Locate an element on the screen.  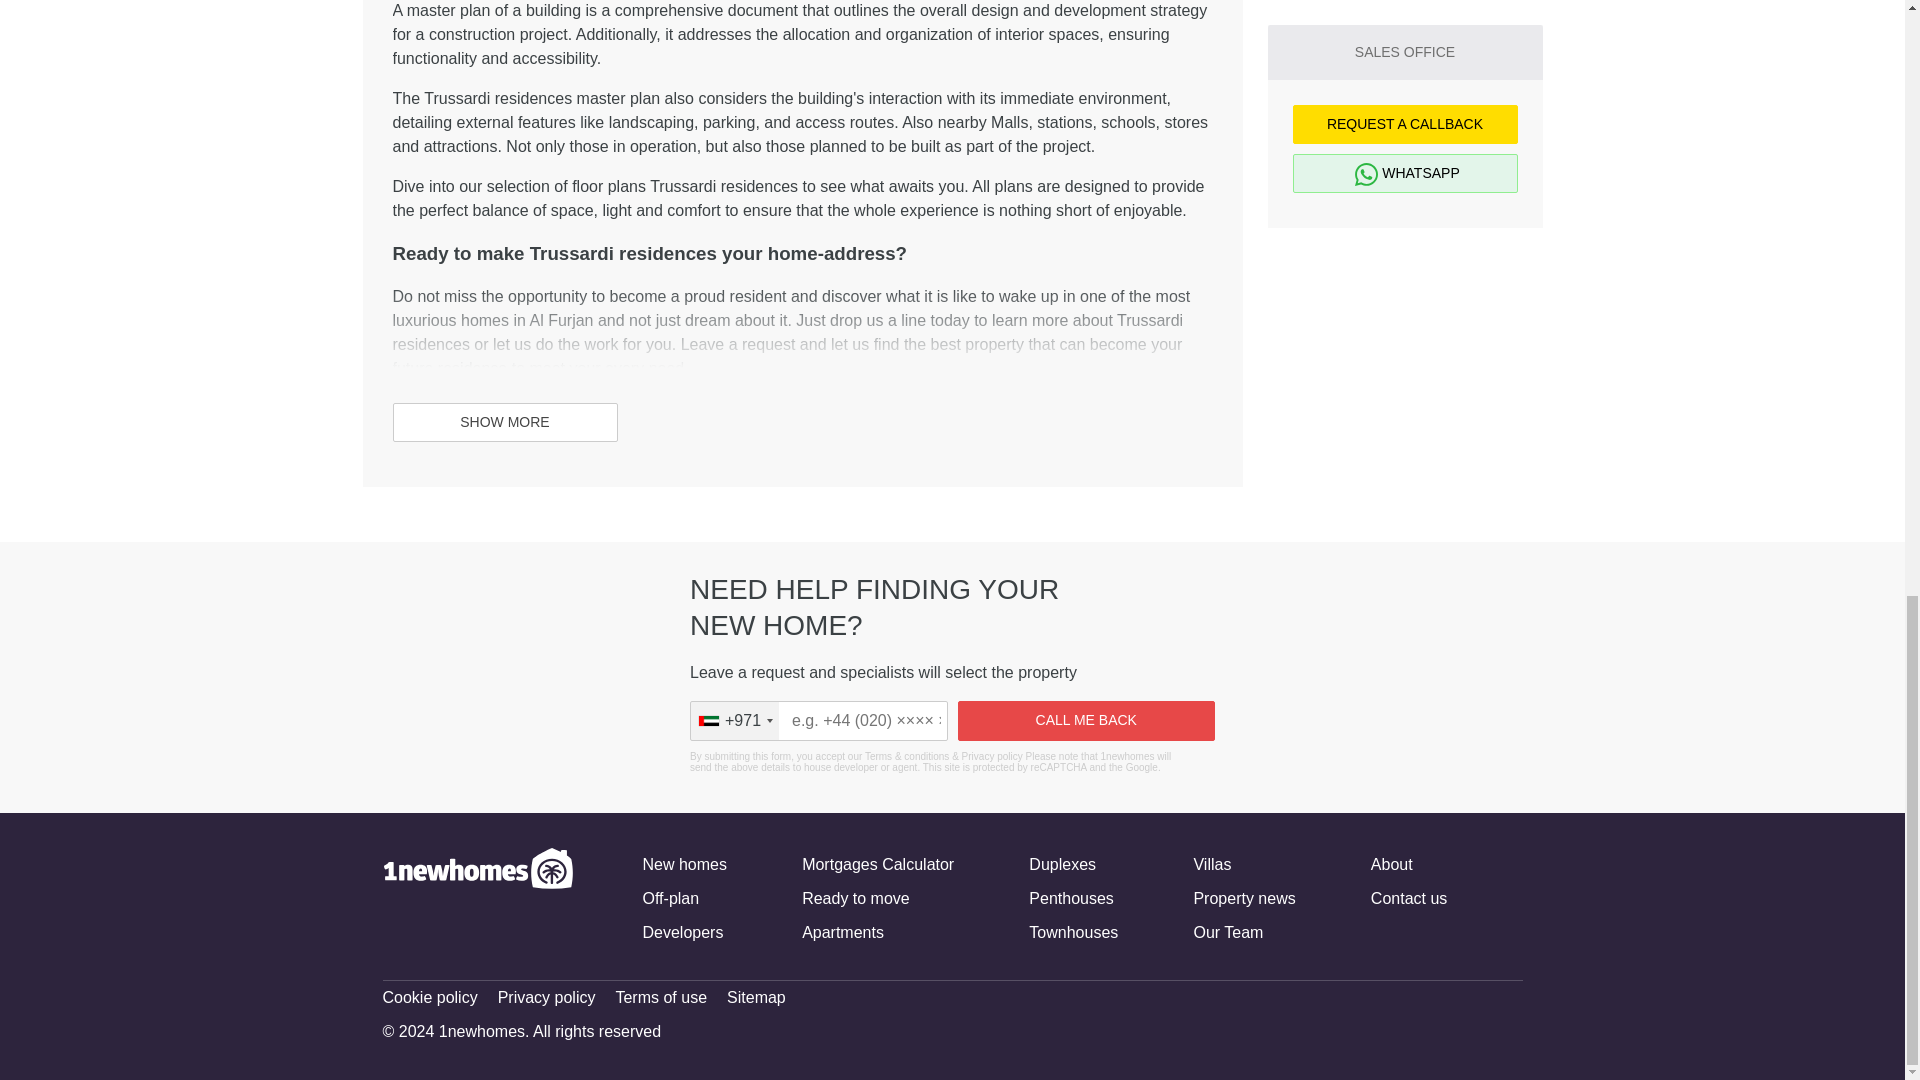
Privacy policy is located at coordinates (546, 998).